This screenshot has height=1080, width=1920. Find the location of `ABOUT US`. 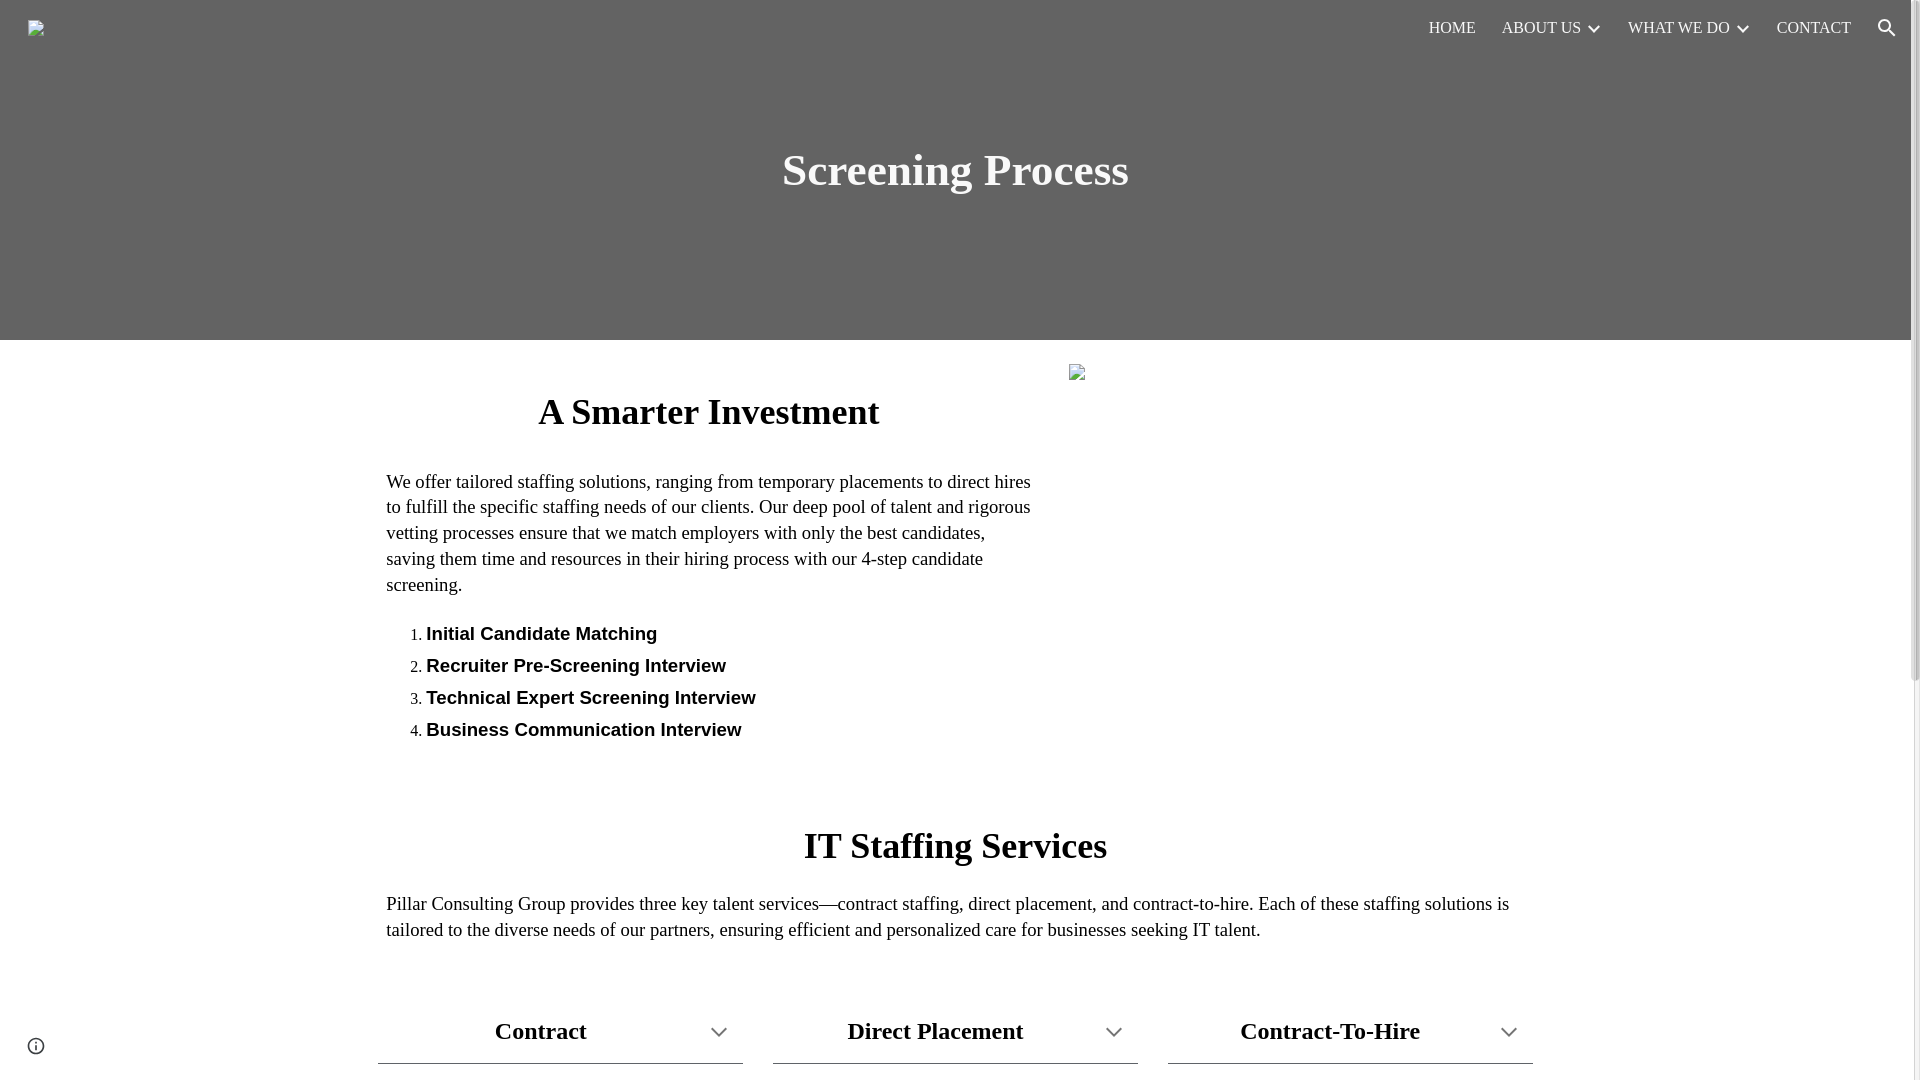

ABOUT US is located at coordinates (1540, 28).